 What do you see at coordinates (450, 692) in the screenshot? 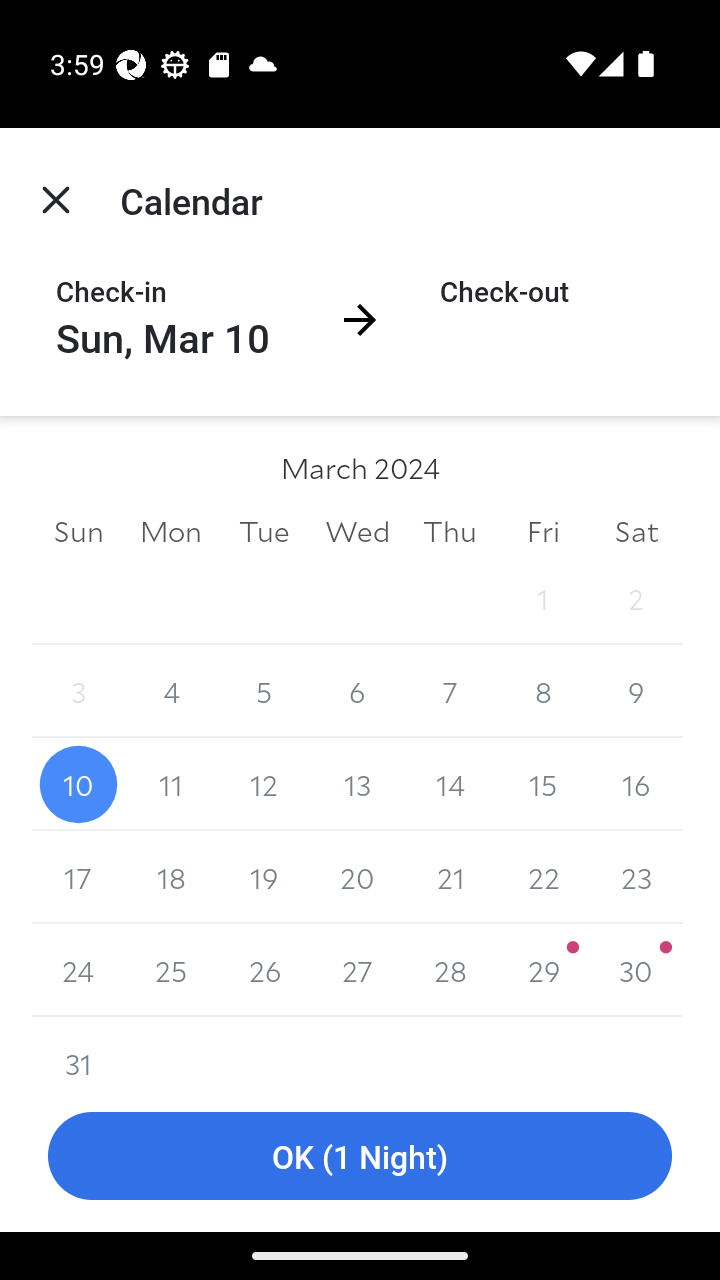
I see `7 7 March 2024` at bounding box center [450, 692].